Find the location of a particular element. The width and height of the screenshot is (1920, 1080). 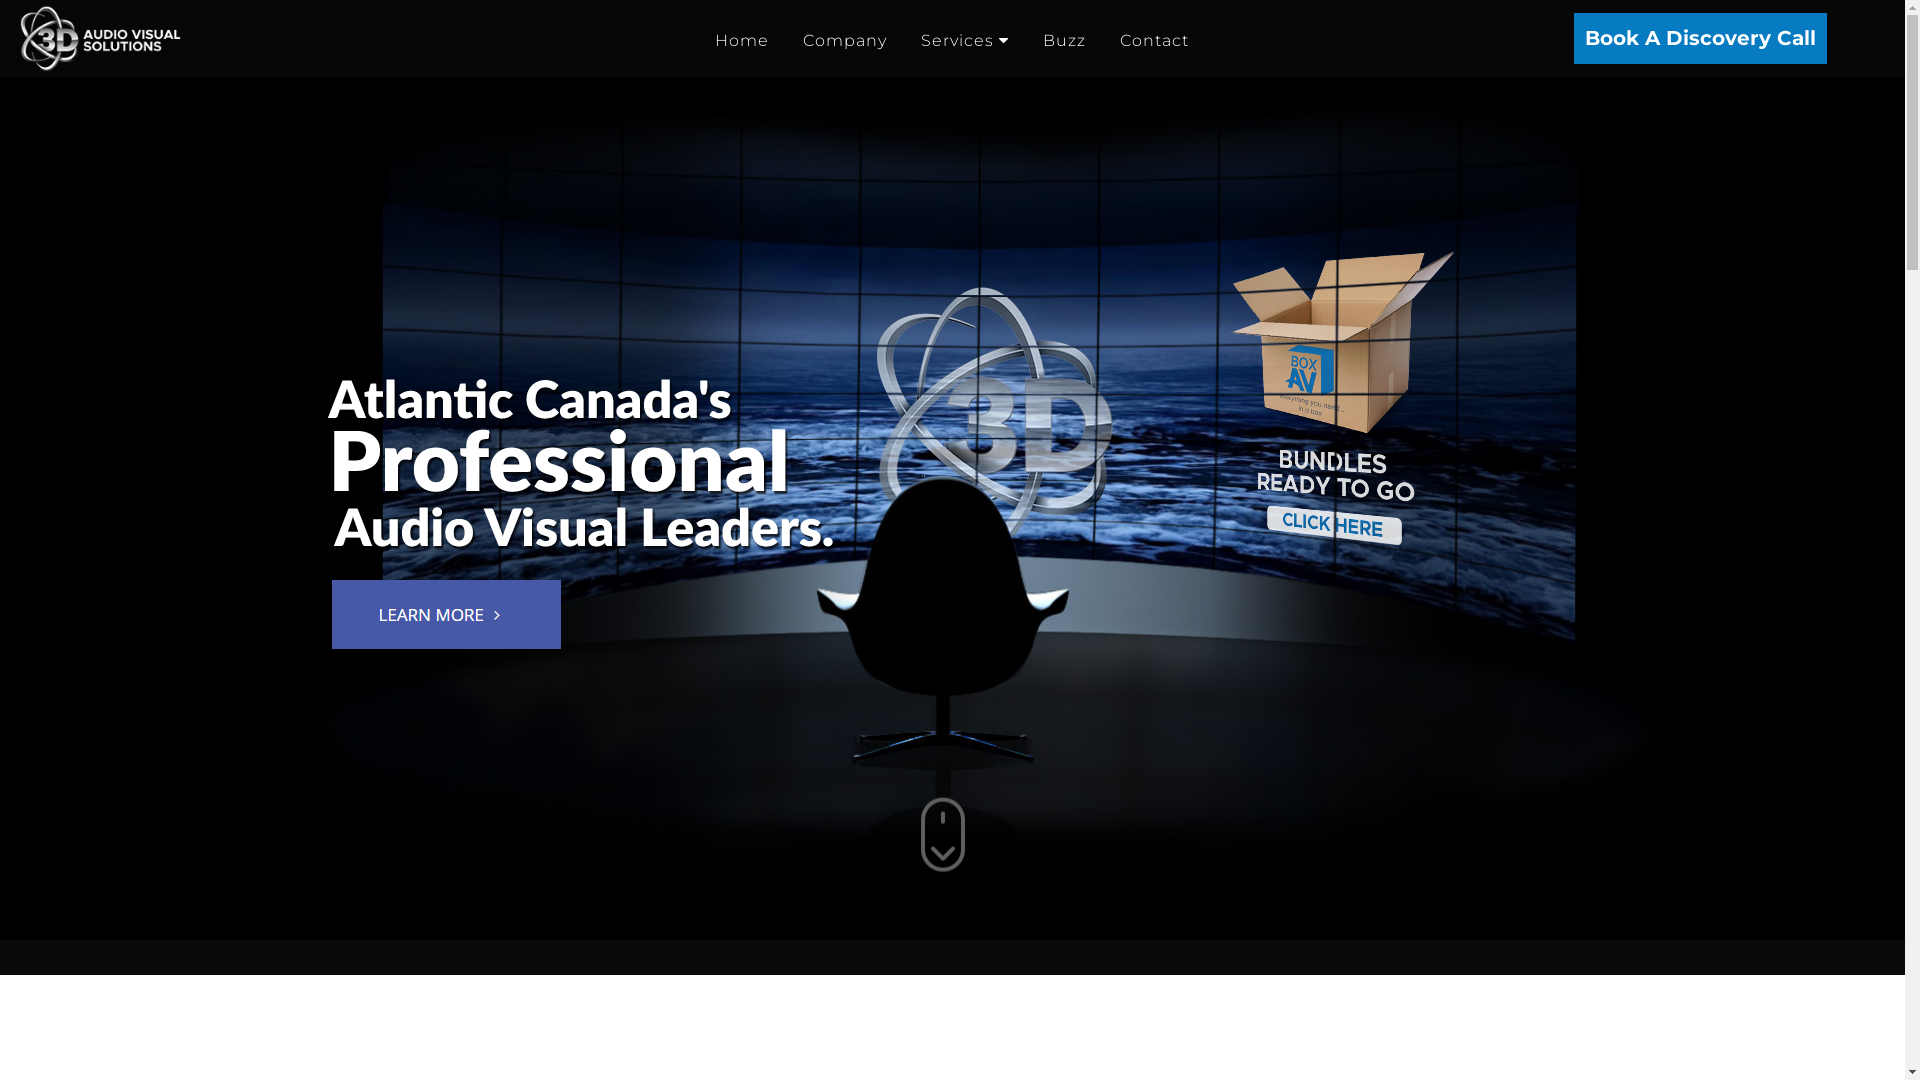

Home is located at coordinates (742, 41).